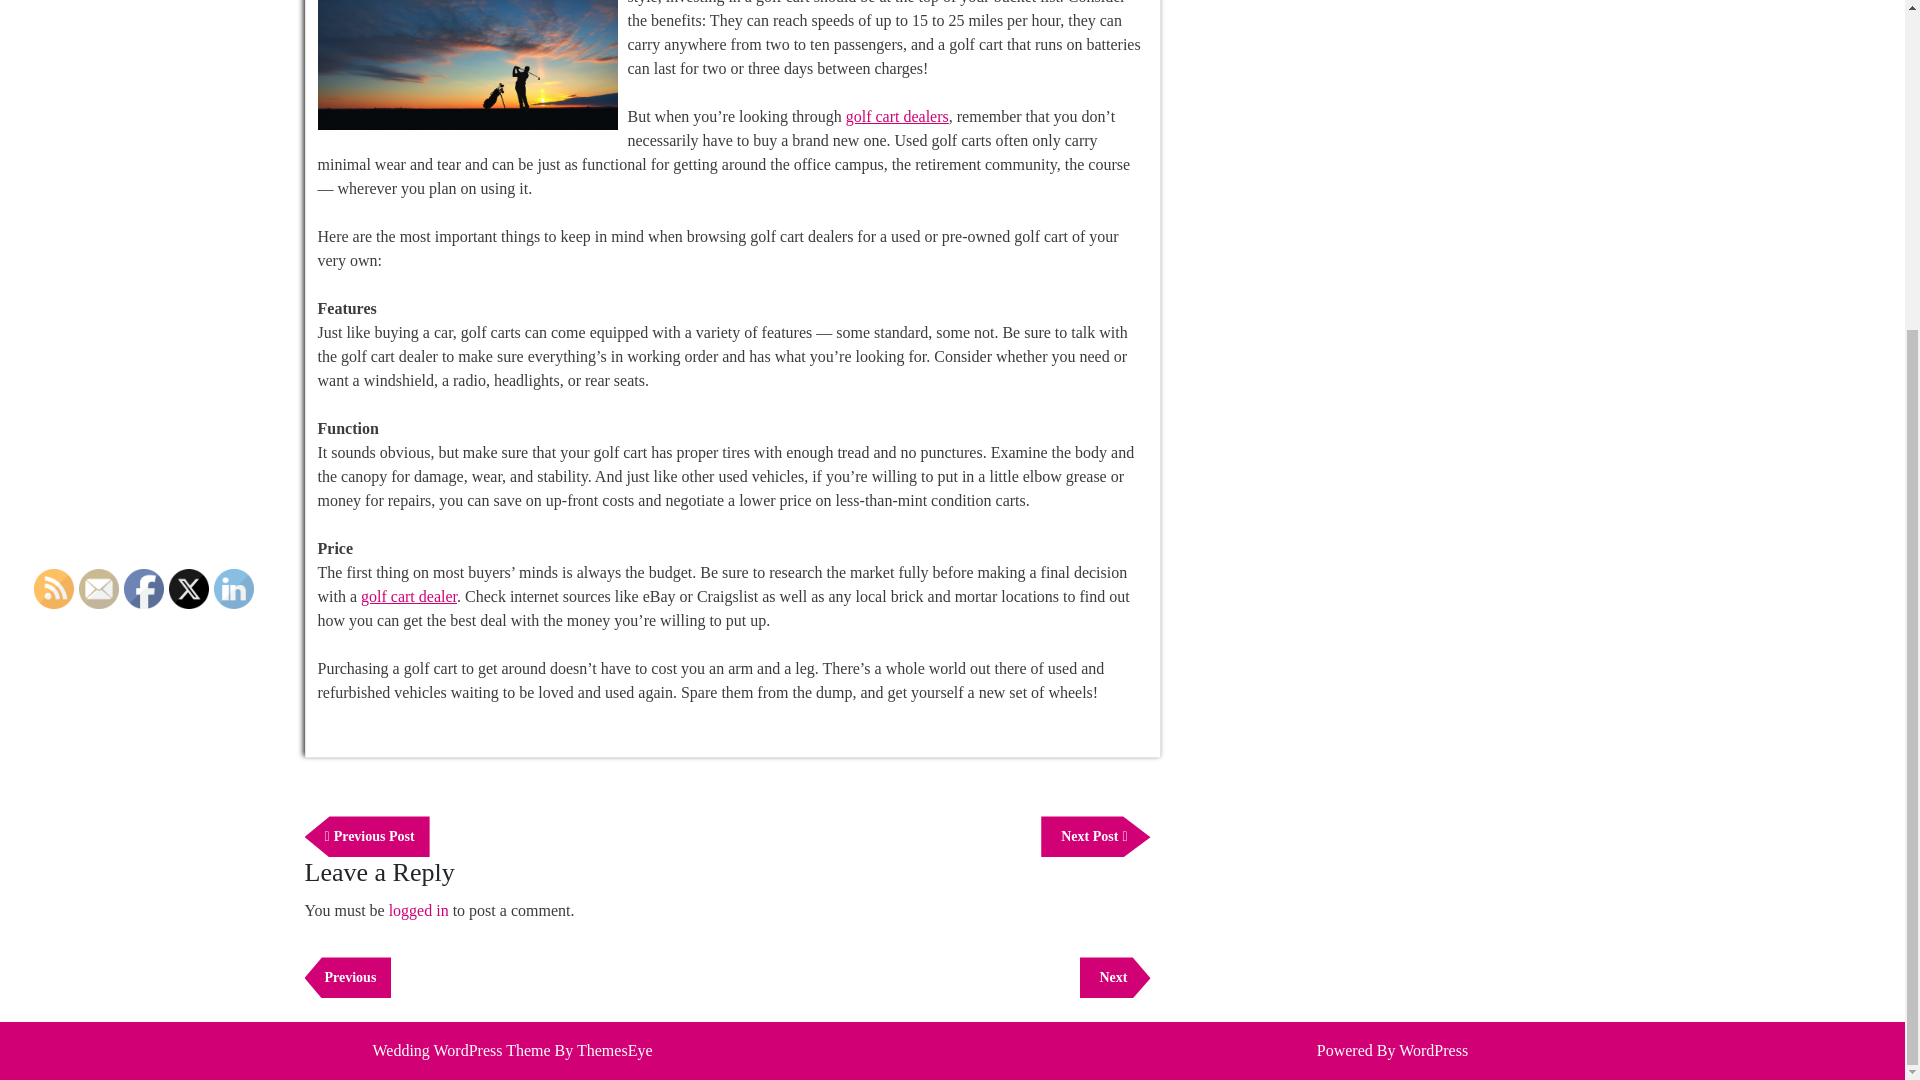 Image resolution: width=1920 pixels, height=1080 pixels. What do you see at coordinates (347, 976) in the screenshot?
I see `logged in` at bounding box center [347, 976].